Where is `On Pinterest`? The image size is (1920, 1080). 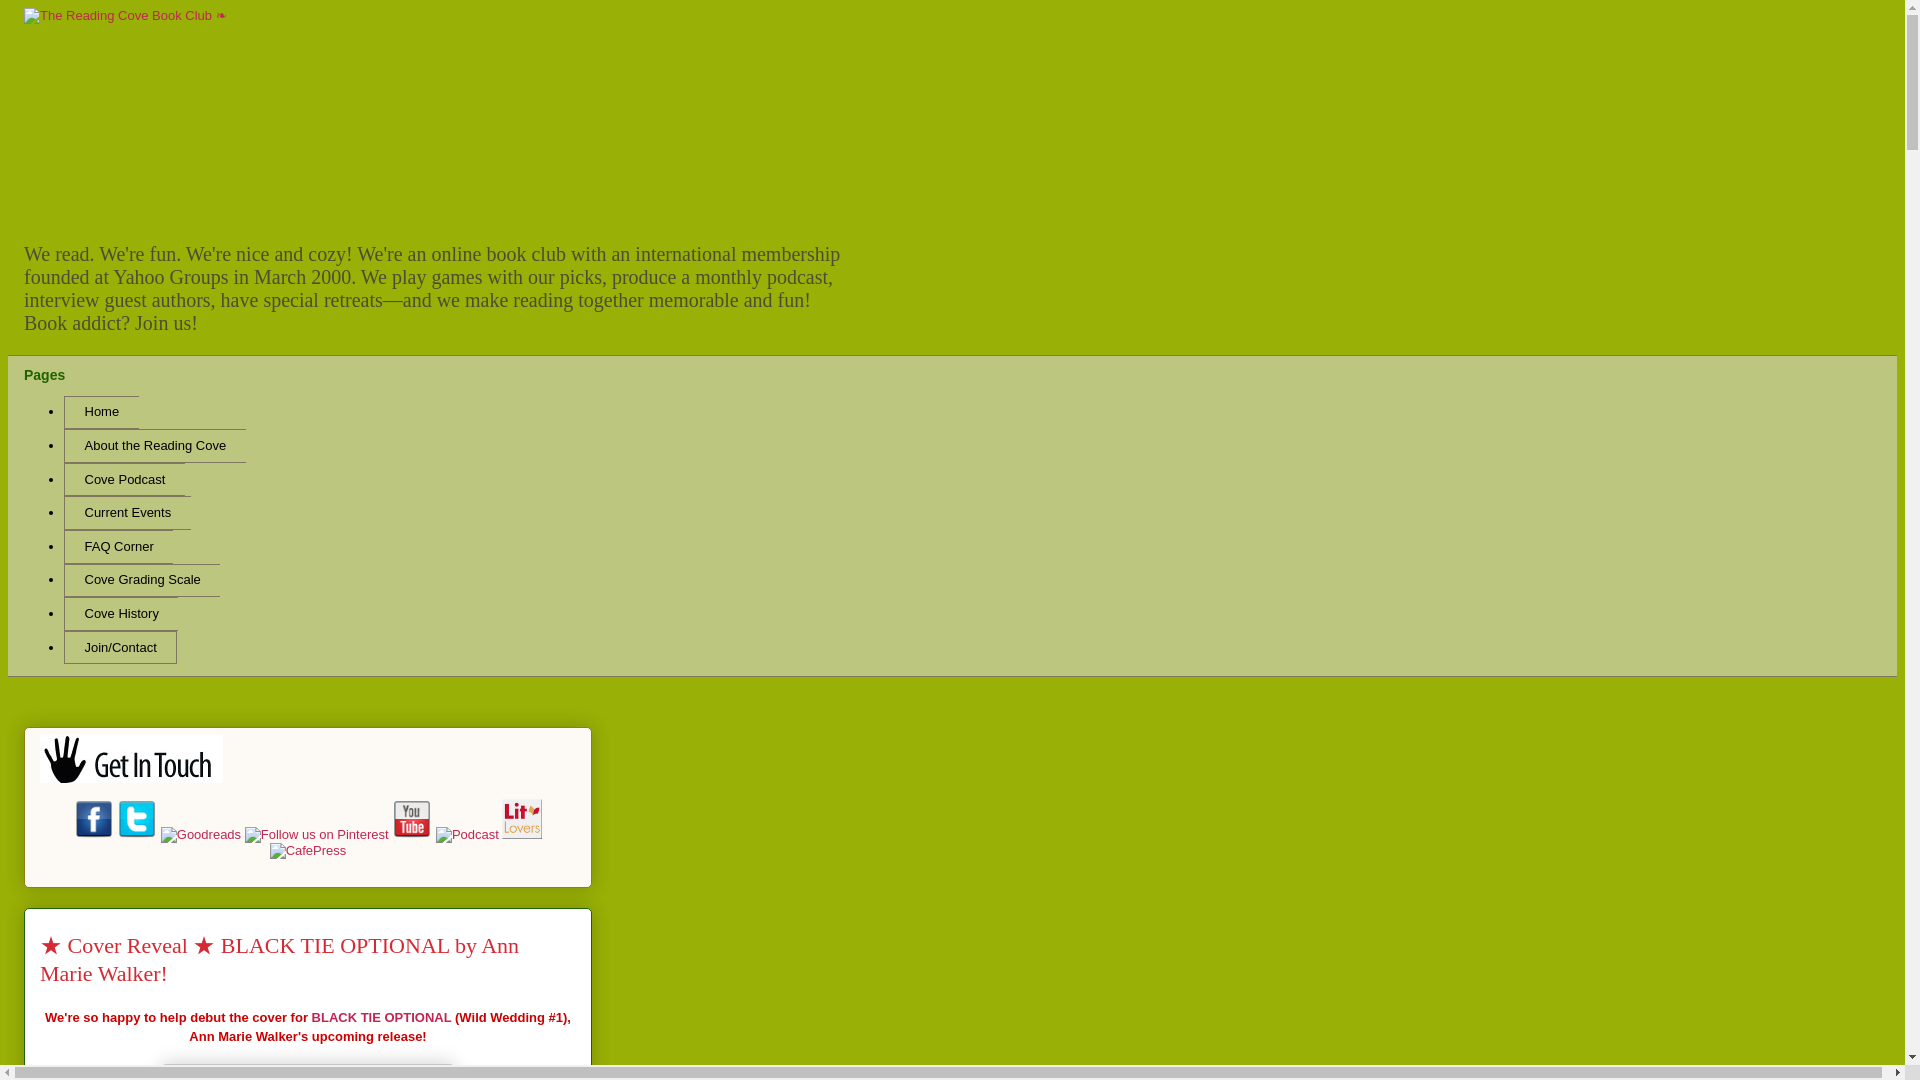
On Pinterest is located at coordinates (317, 834).